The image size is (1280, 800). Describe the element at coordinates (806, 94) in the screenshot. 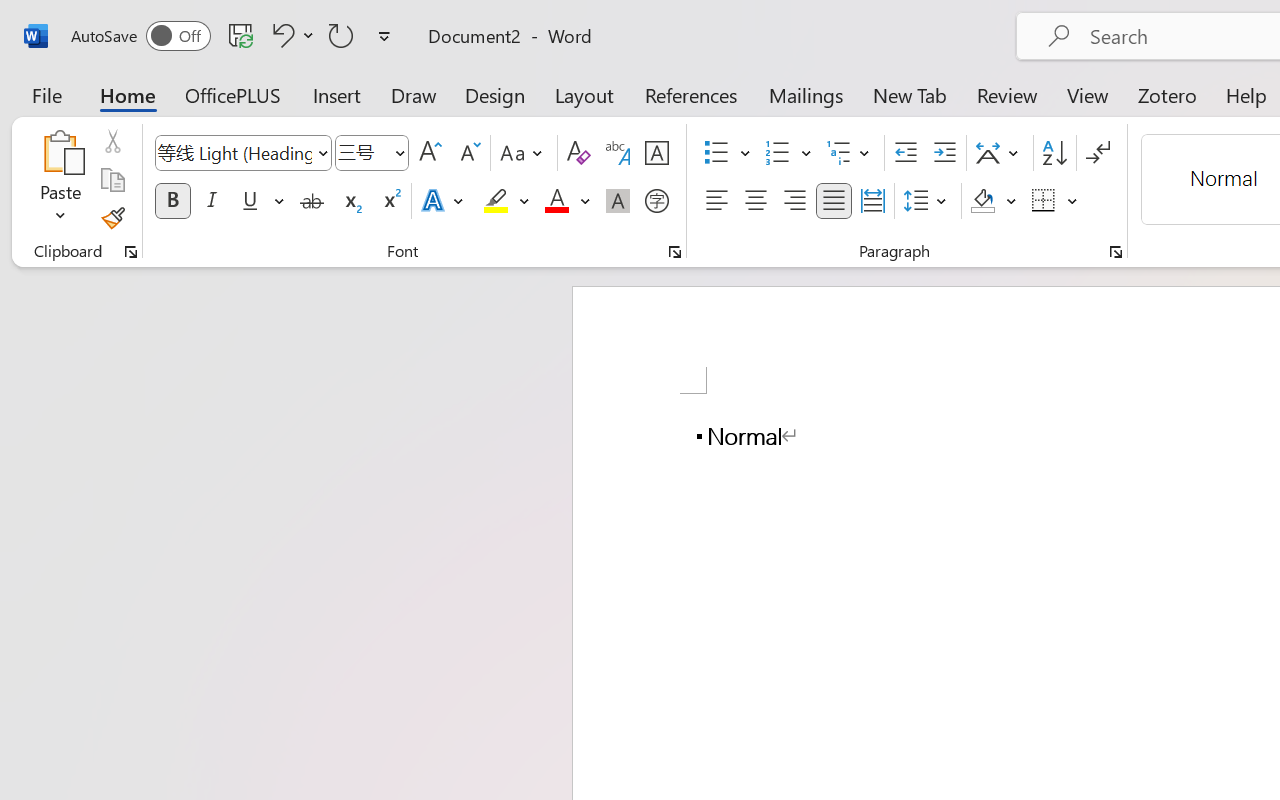

I see `Mailings` at that location.